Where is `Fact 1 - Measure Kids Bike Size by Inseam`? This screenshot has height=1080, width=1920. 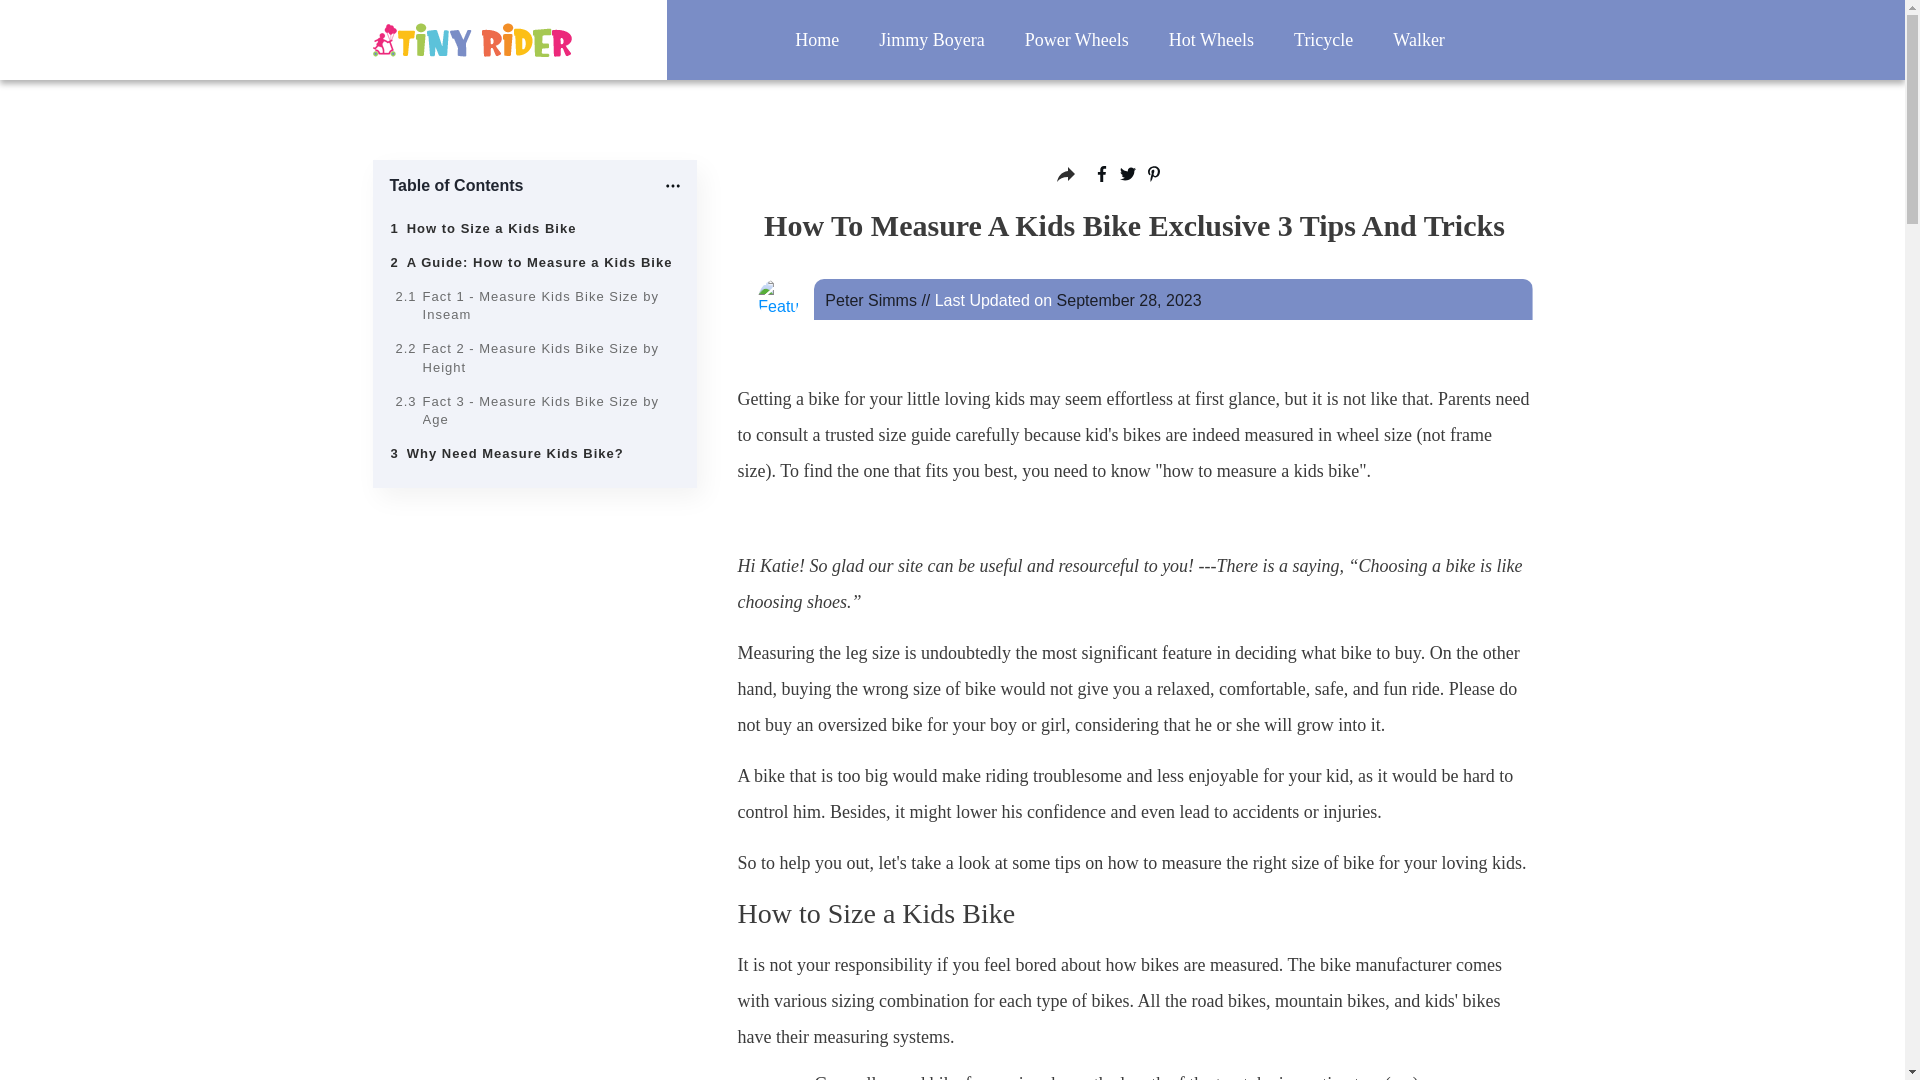 Fact 1 - Measure Kids Bike Size by Inseam is located at coordinates (548, 306).